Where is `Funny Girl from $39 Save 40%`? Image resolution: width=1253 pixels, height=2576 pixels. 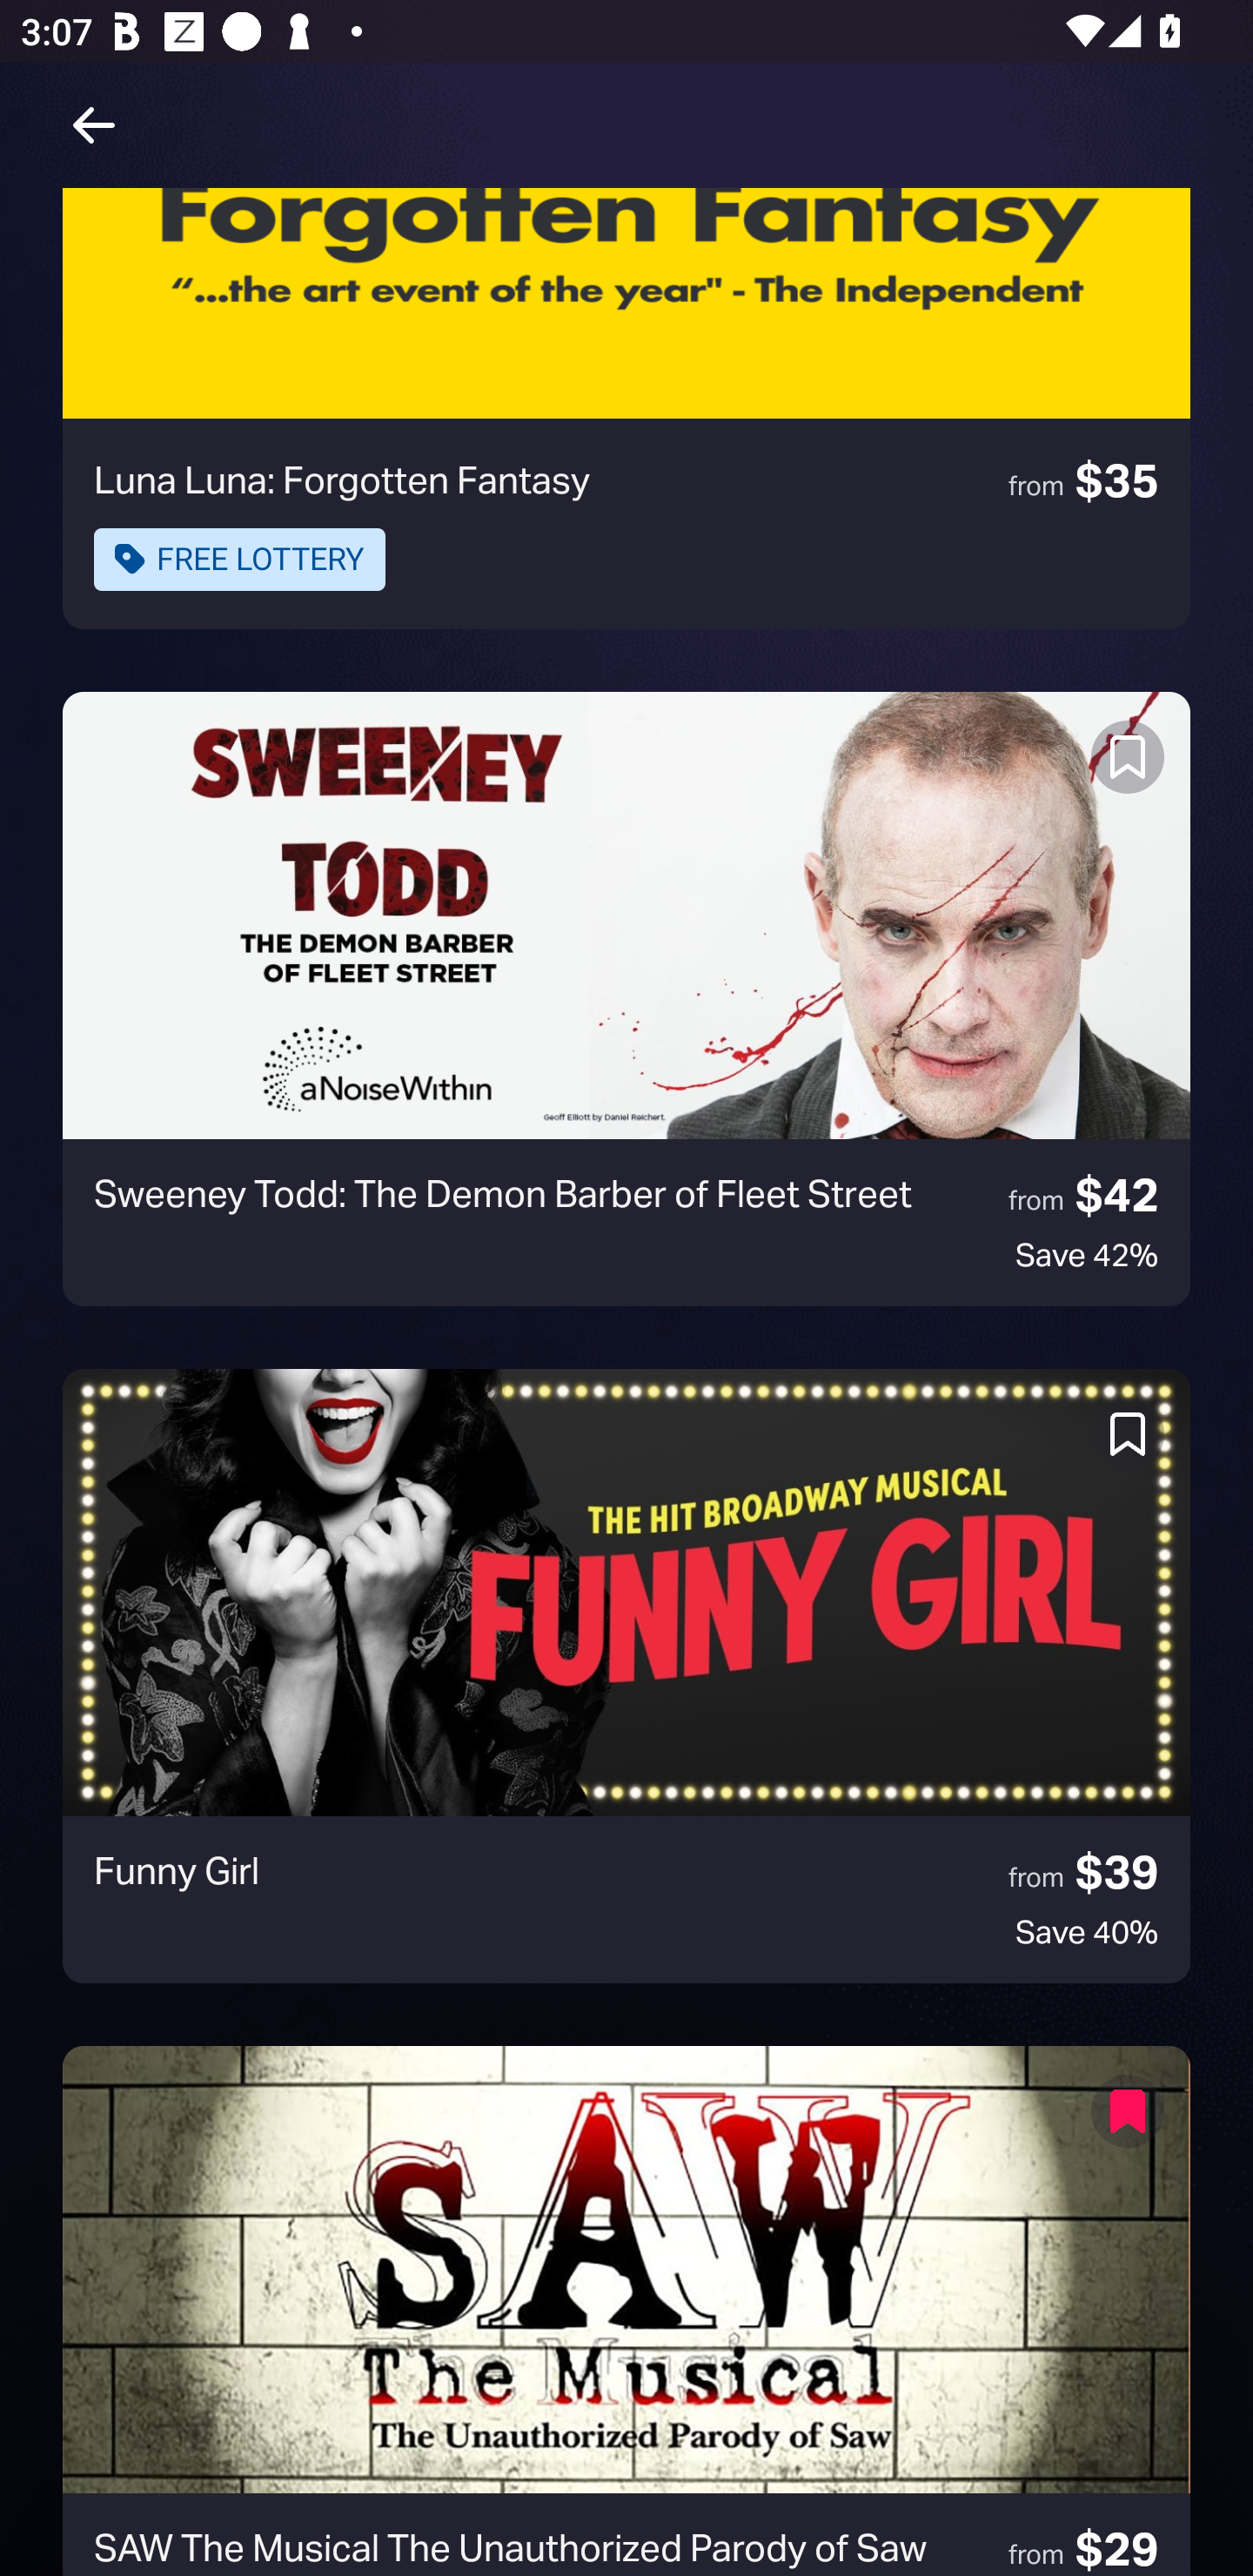 Funny Girl from $39 Save 40% is located at coordinates (626, 1675).